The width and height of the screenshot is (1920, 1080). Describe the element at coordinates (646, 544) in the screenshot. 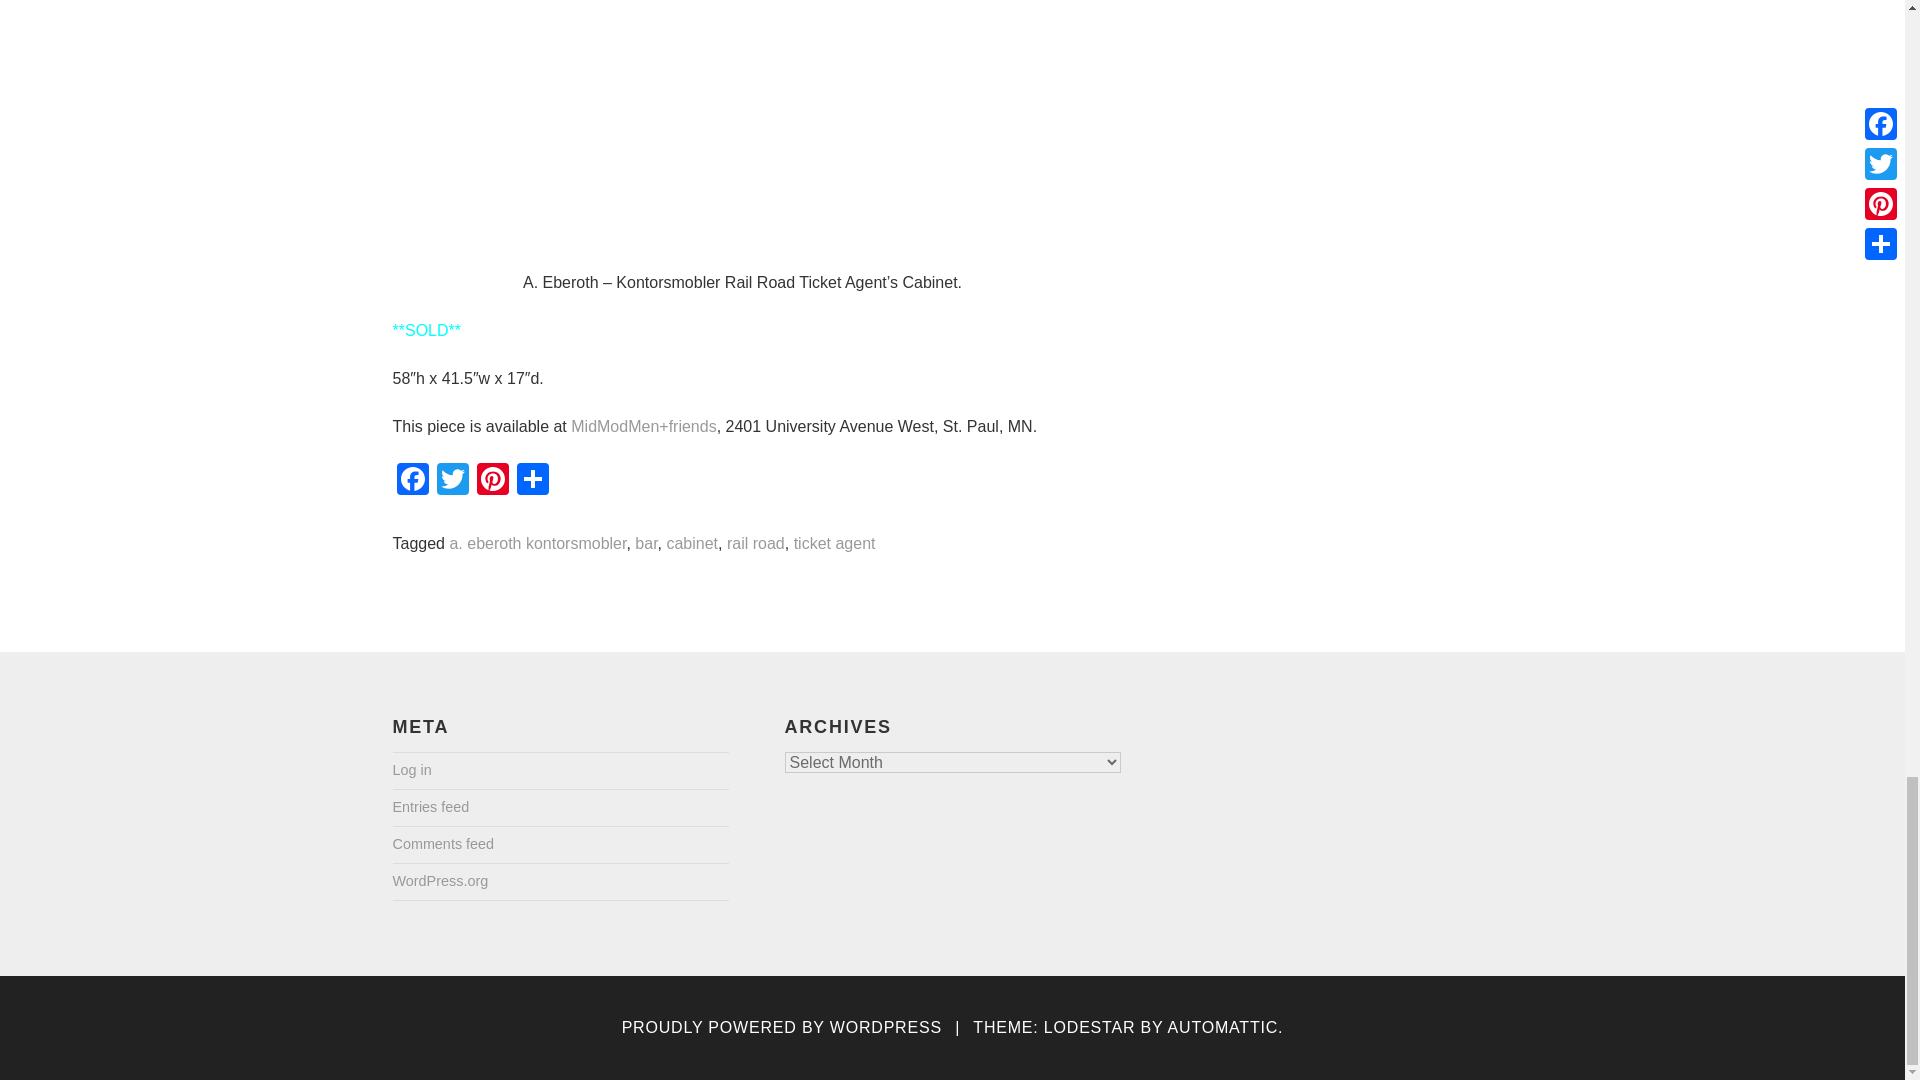

I see `bar` at that location.